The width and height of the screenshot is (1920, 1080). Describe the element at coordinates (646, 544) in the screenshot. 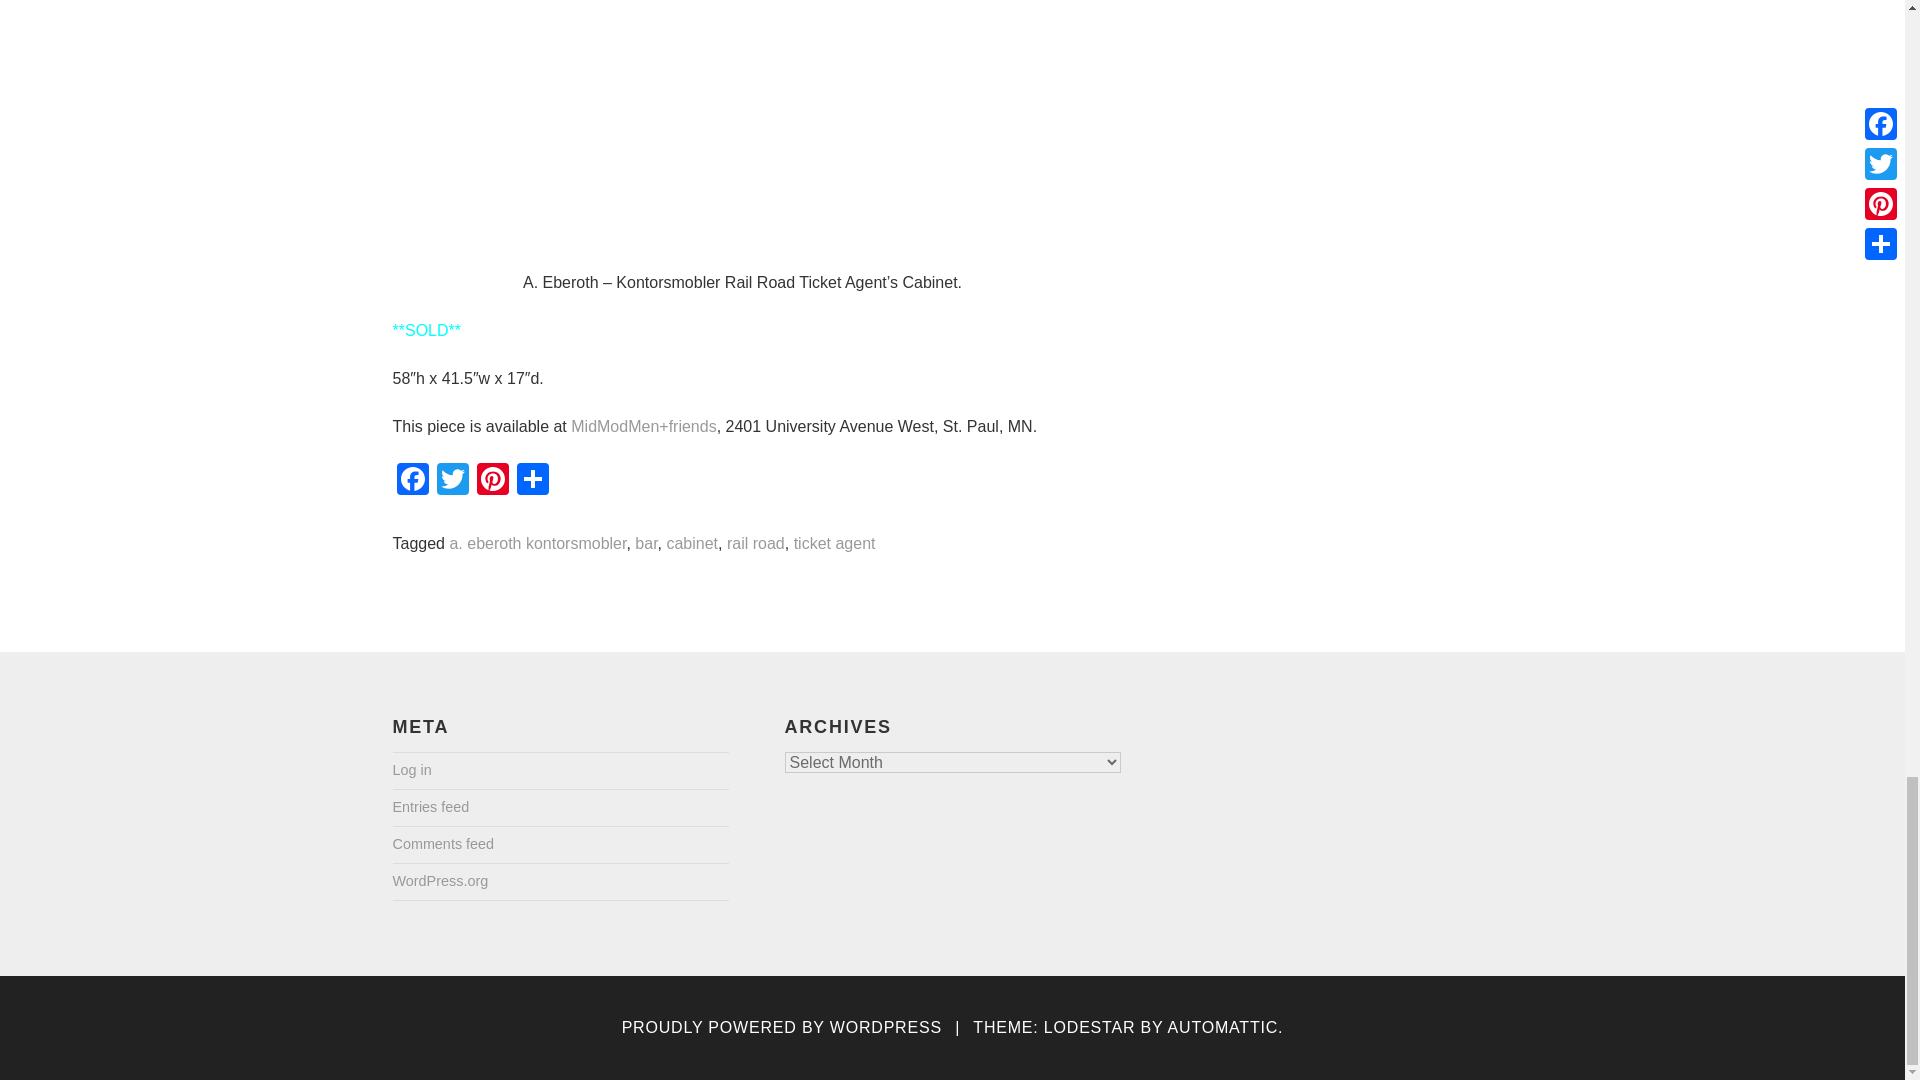

I see `bar` at that location.